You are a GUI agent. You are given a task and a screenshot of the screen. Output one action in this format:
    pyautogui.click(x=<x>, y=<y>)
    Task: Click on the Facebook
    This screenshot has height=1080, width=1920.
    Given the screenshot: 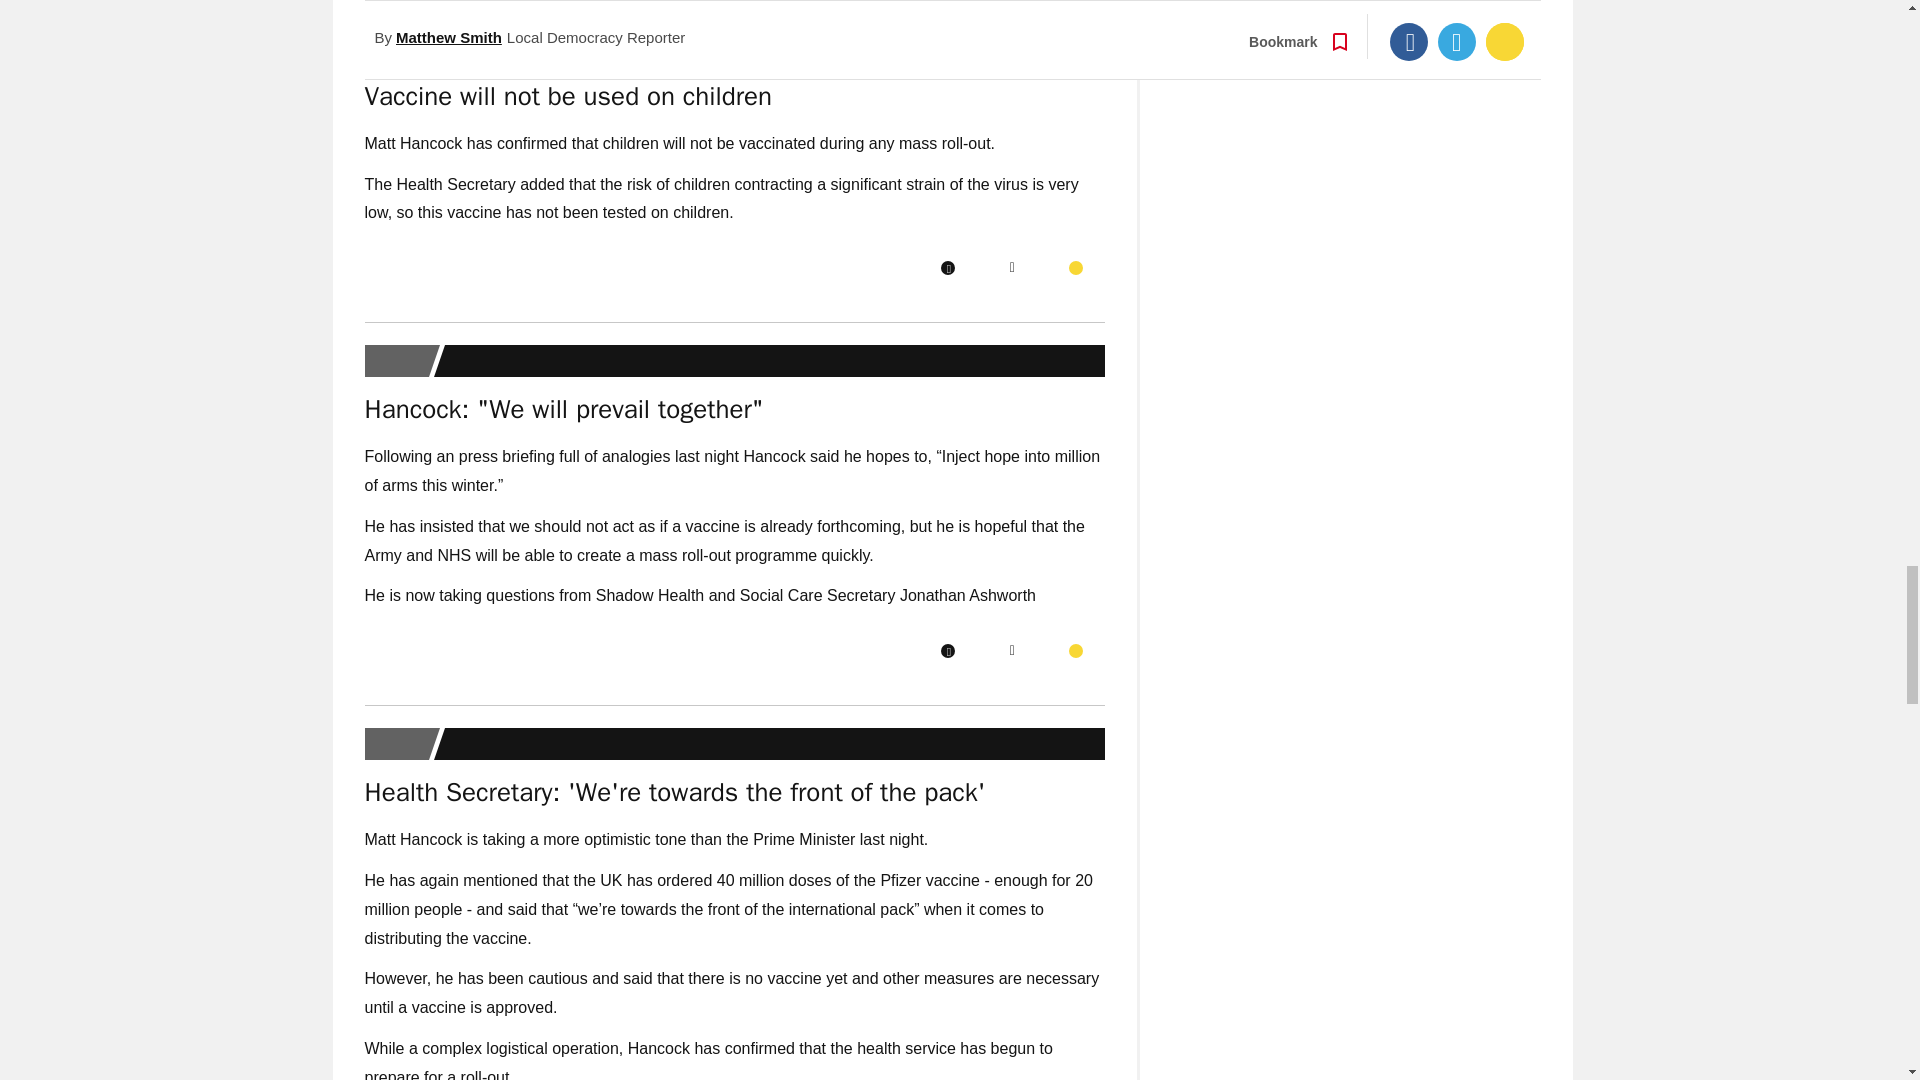 What is the action you would take?
    pyautogui.click(x=947, y=650)
    